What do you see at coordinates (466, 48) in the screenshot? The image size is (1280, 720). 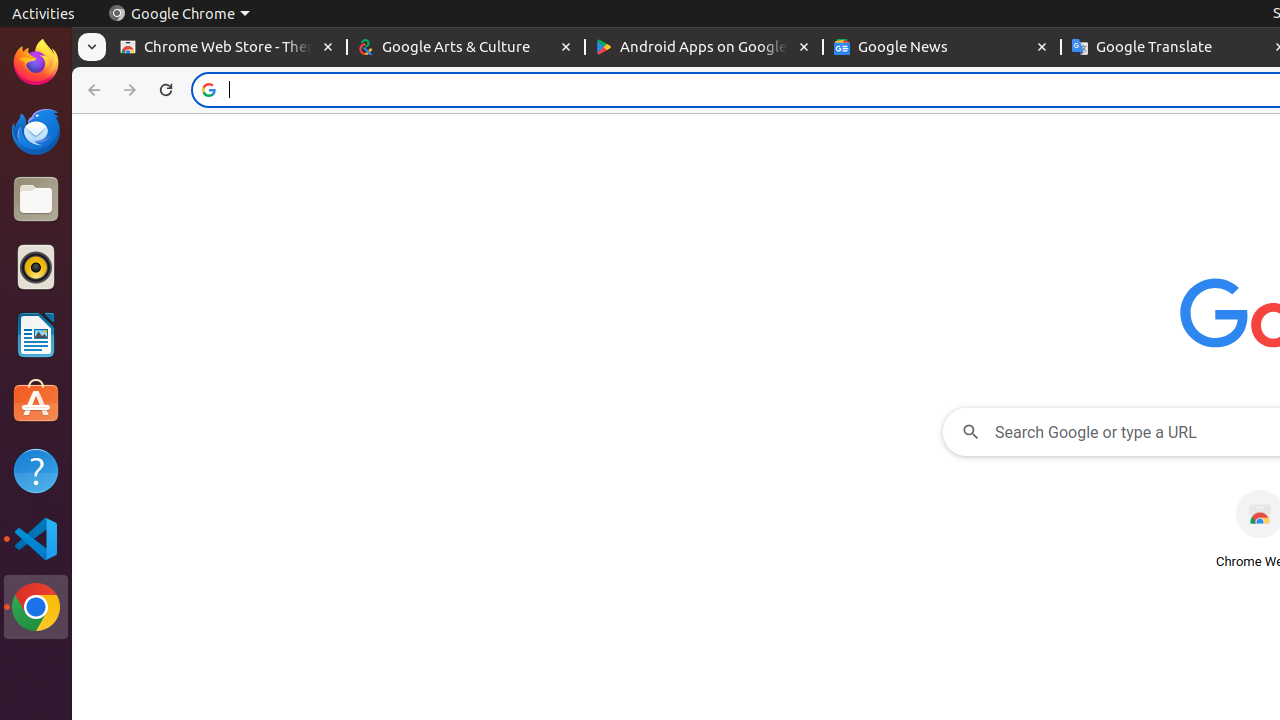 I see `Google Arts & Culture - Memory usage - 58.4 MB` at bounding box center [466, 48].